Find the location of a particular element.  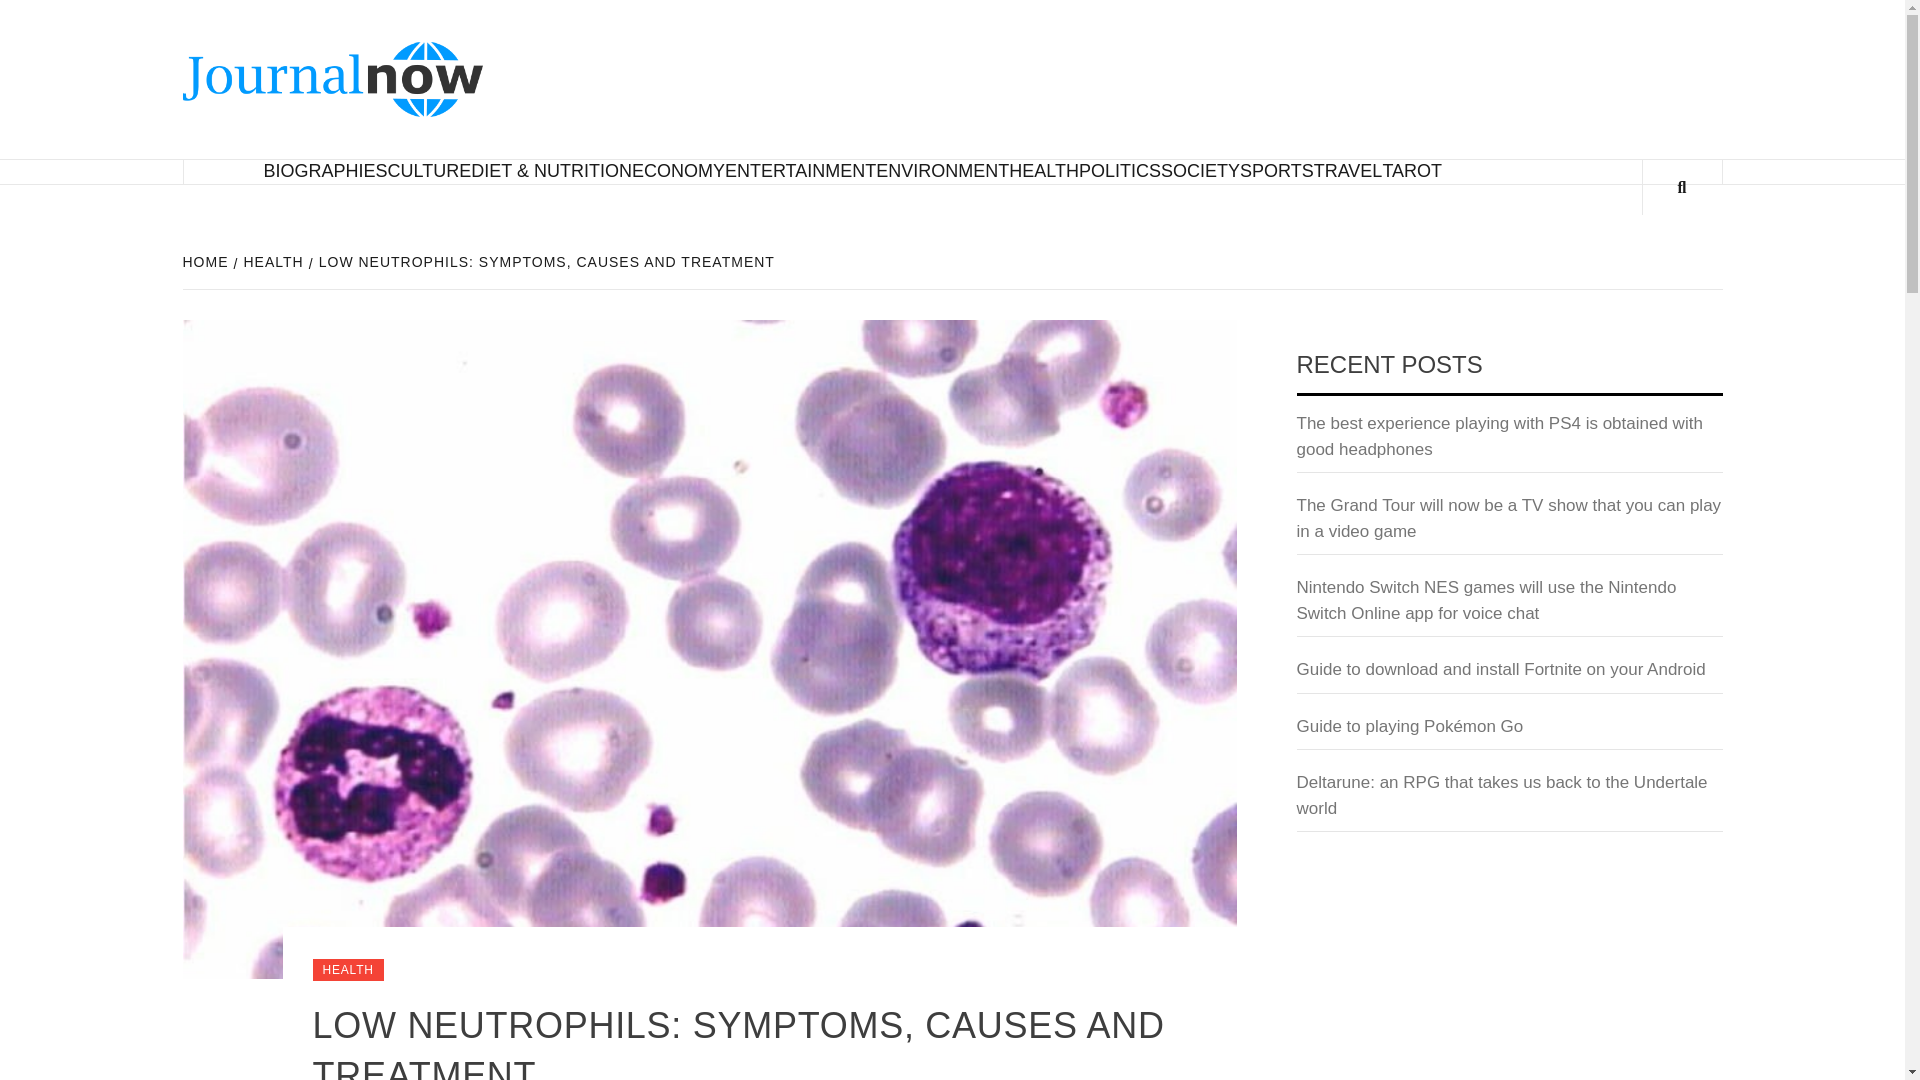

ENVIRONMENT is located at coordinates (942, 170).